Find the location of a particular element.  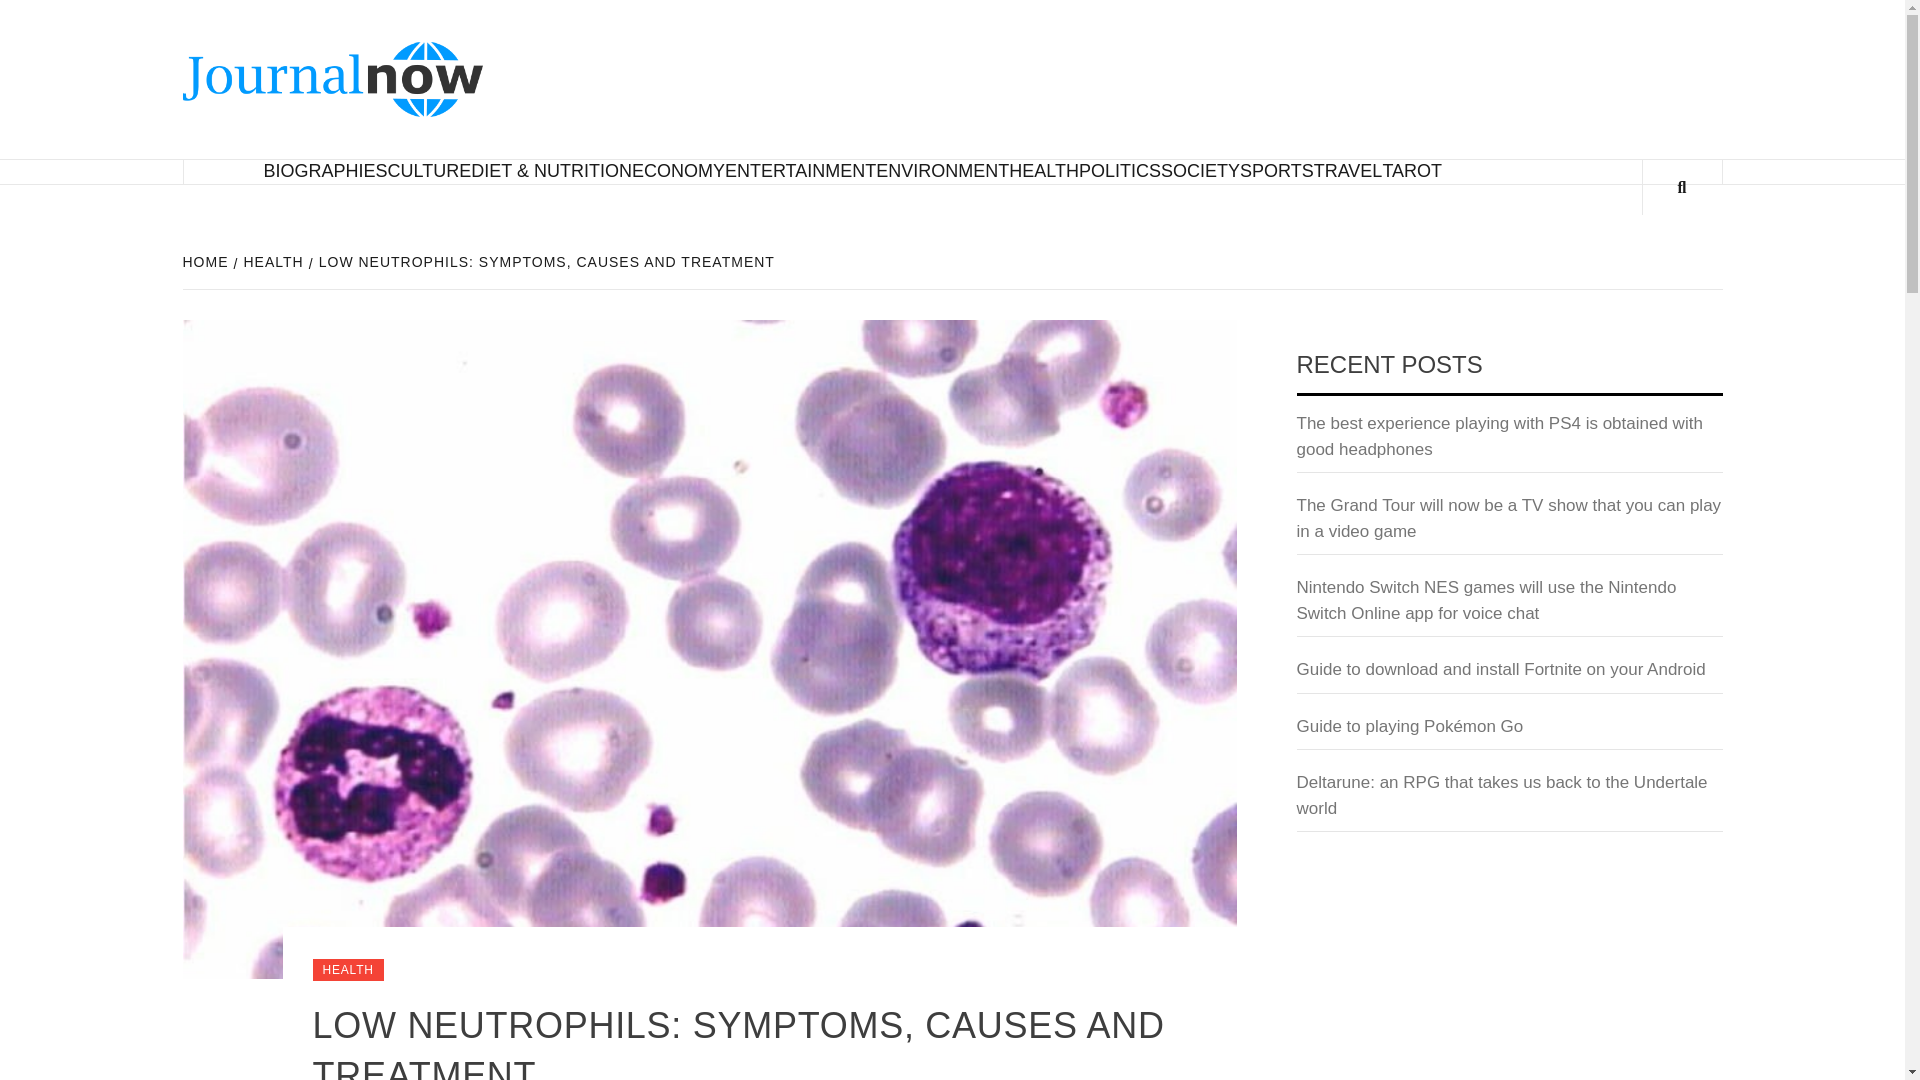

ENVIRONMENT is located at coordinates (942, 170).